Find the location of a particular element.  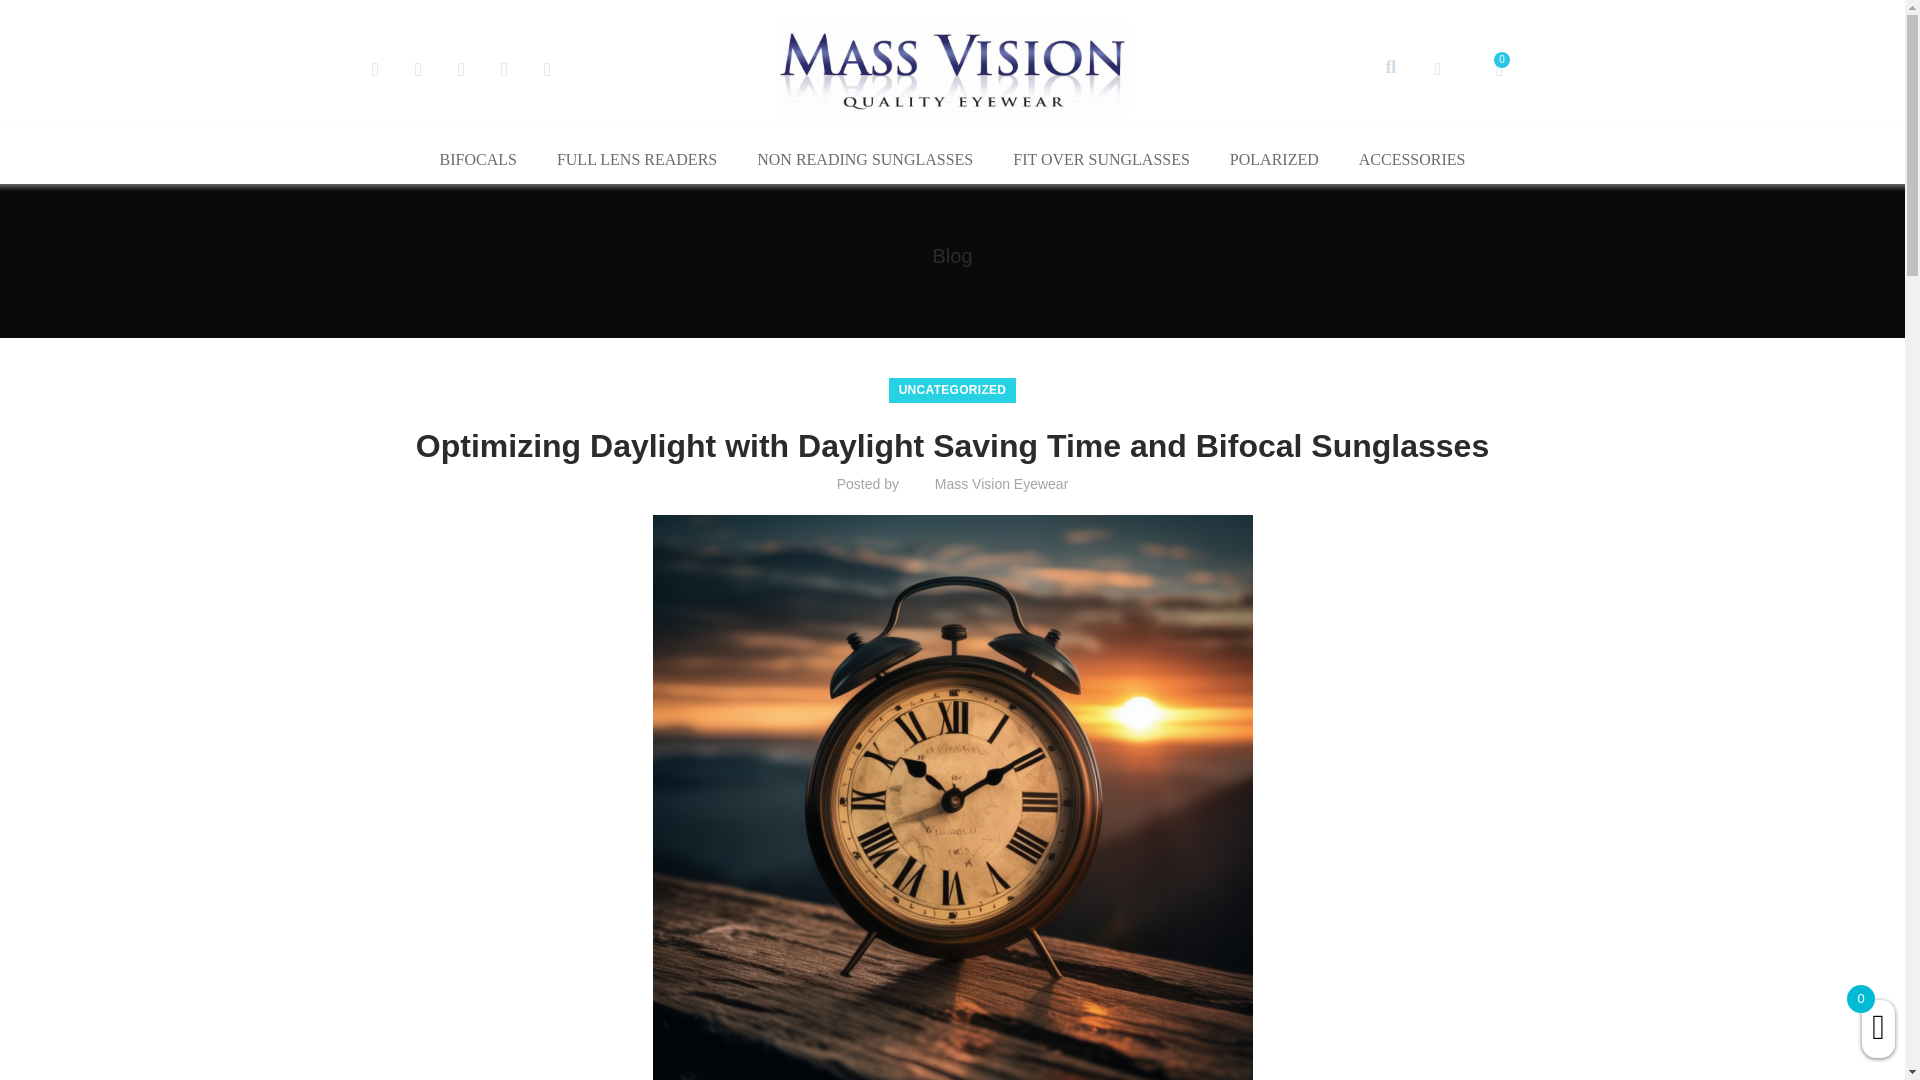

FULL LENS READERS is located at coordinates (637, 160).